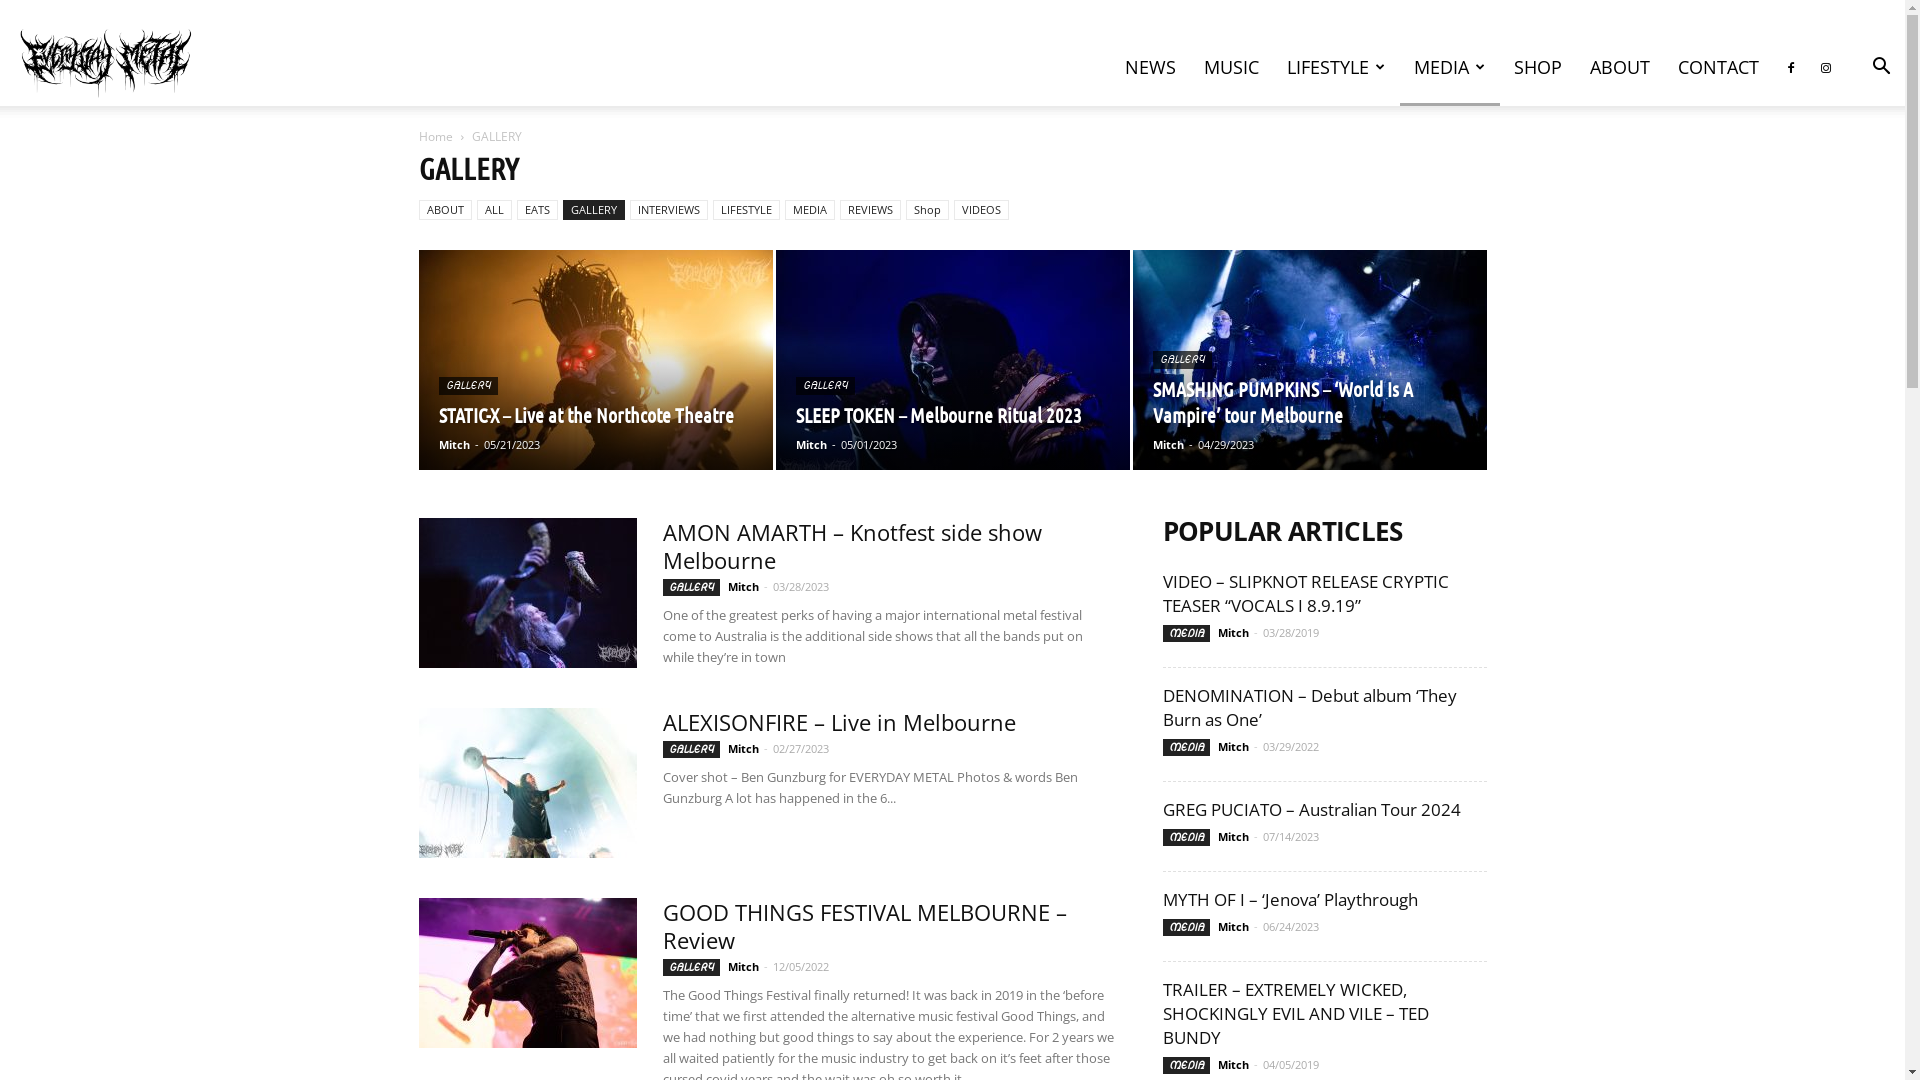 This screenshot has width=1920, height=1080. Describe the element at coordinates (870, 210) in the screenshot. I see `REVIEWS` at that location.